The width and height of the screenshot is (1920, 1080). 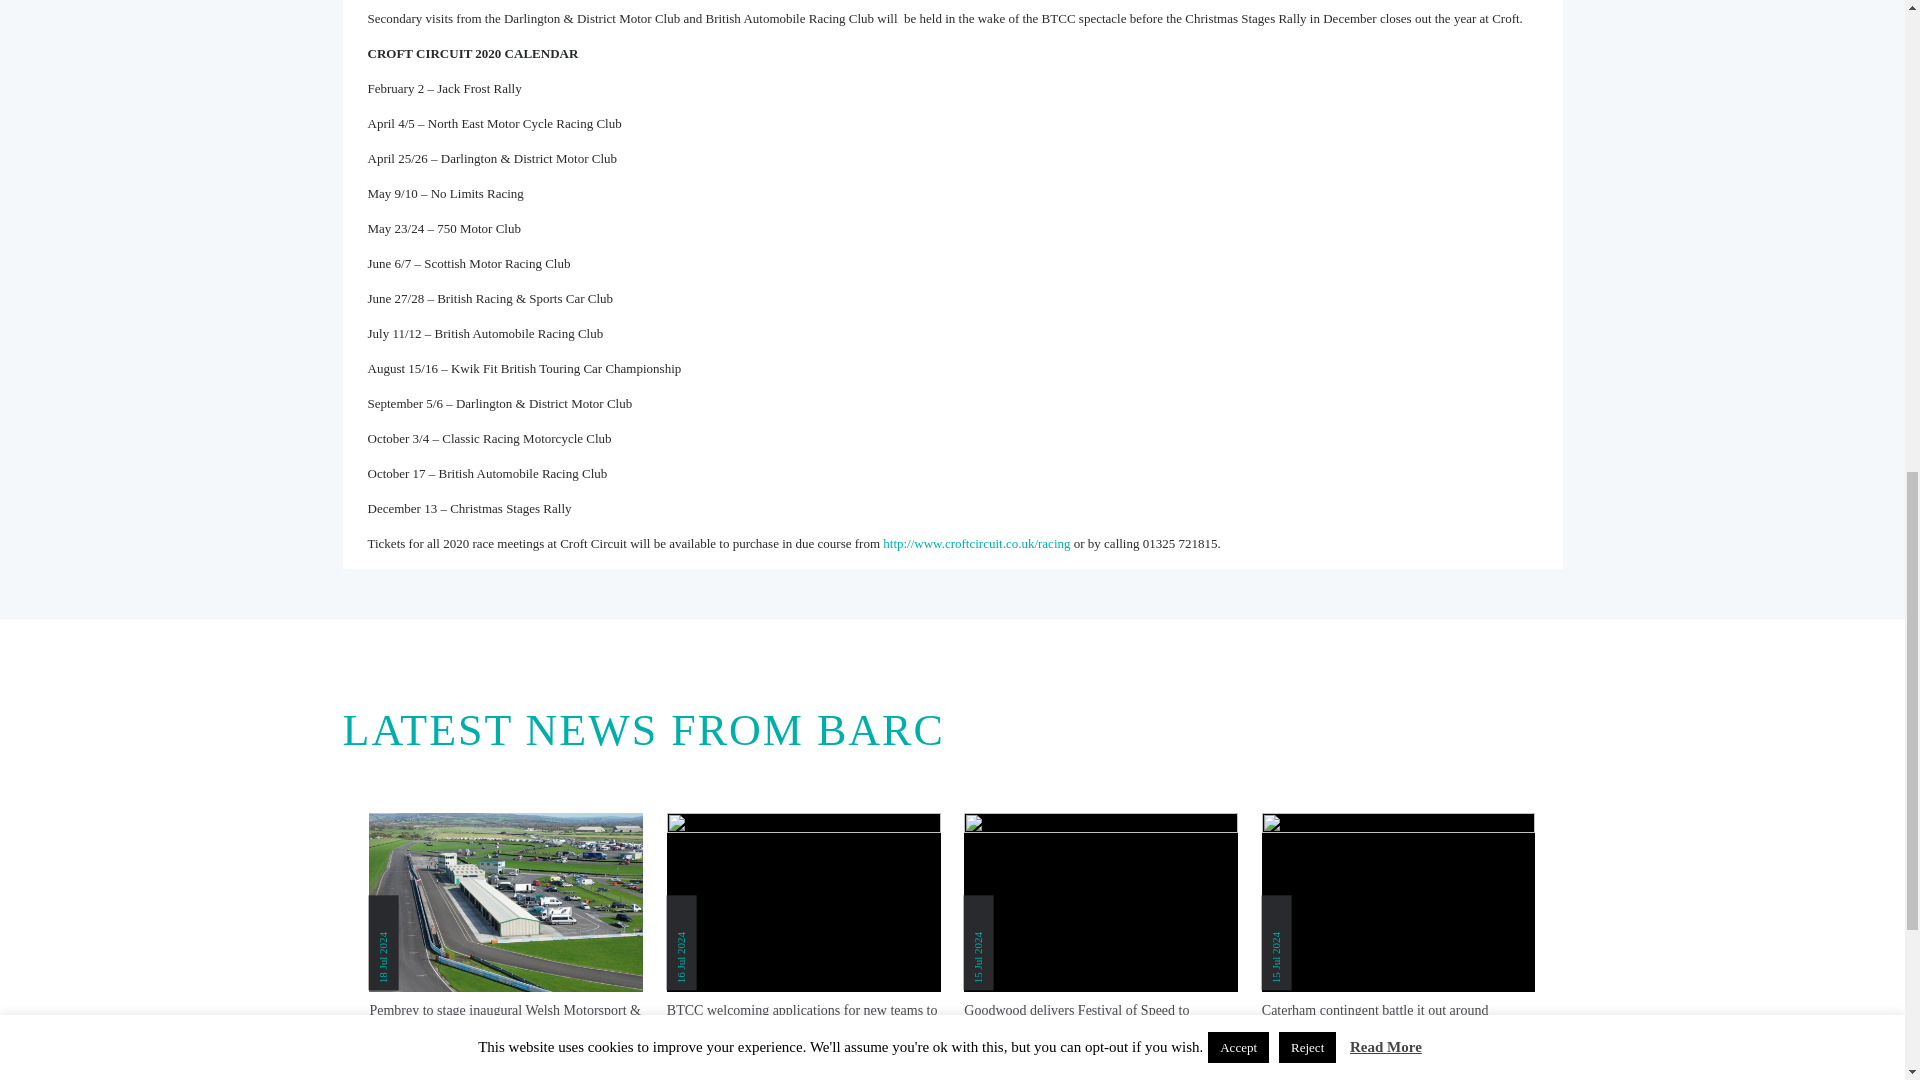 I want to click on Goodwood delivers Festival of Speed to remember, so click(x=1100, y=1020).